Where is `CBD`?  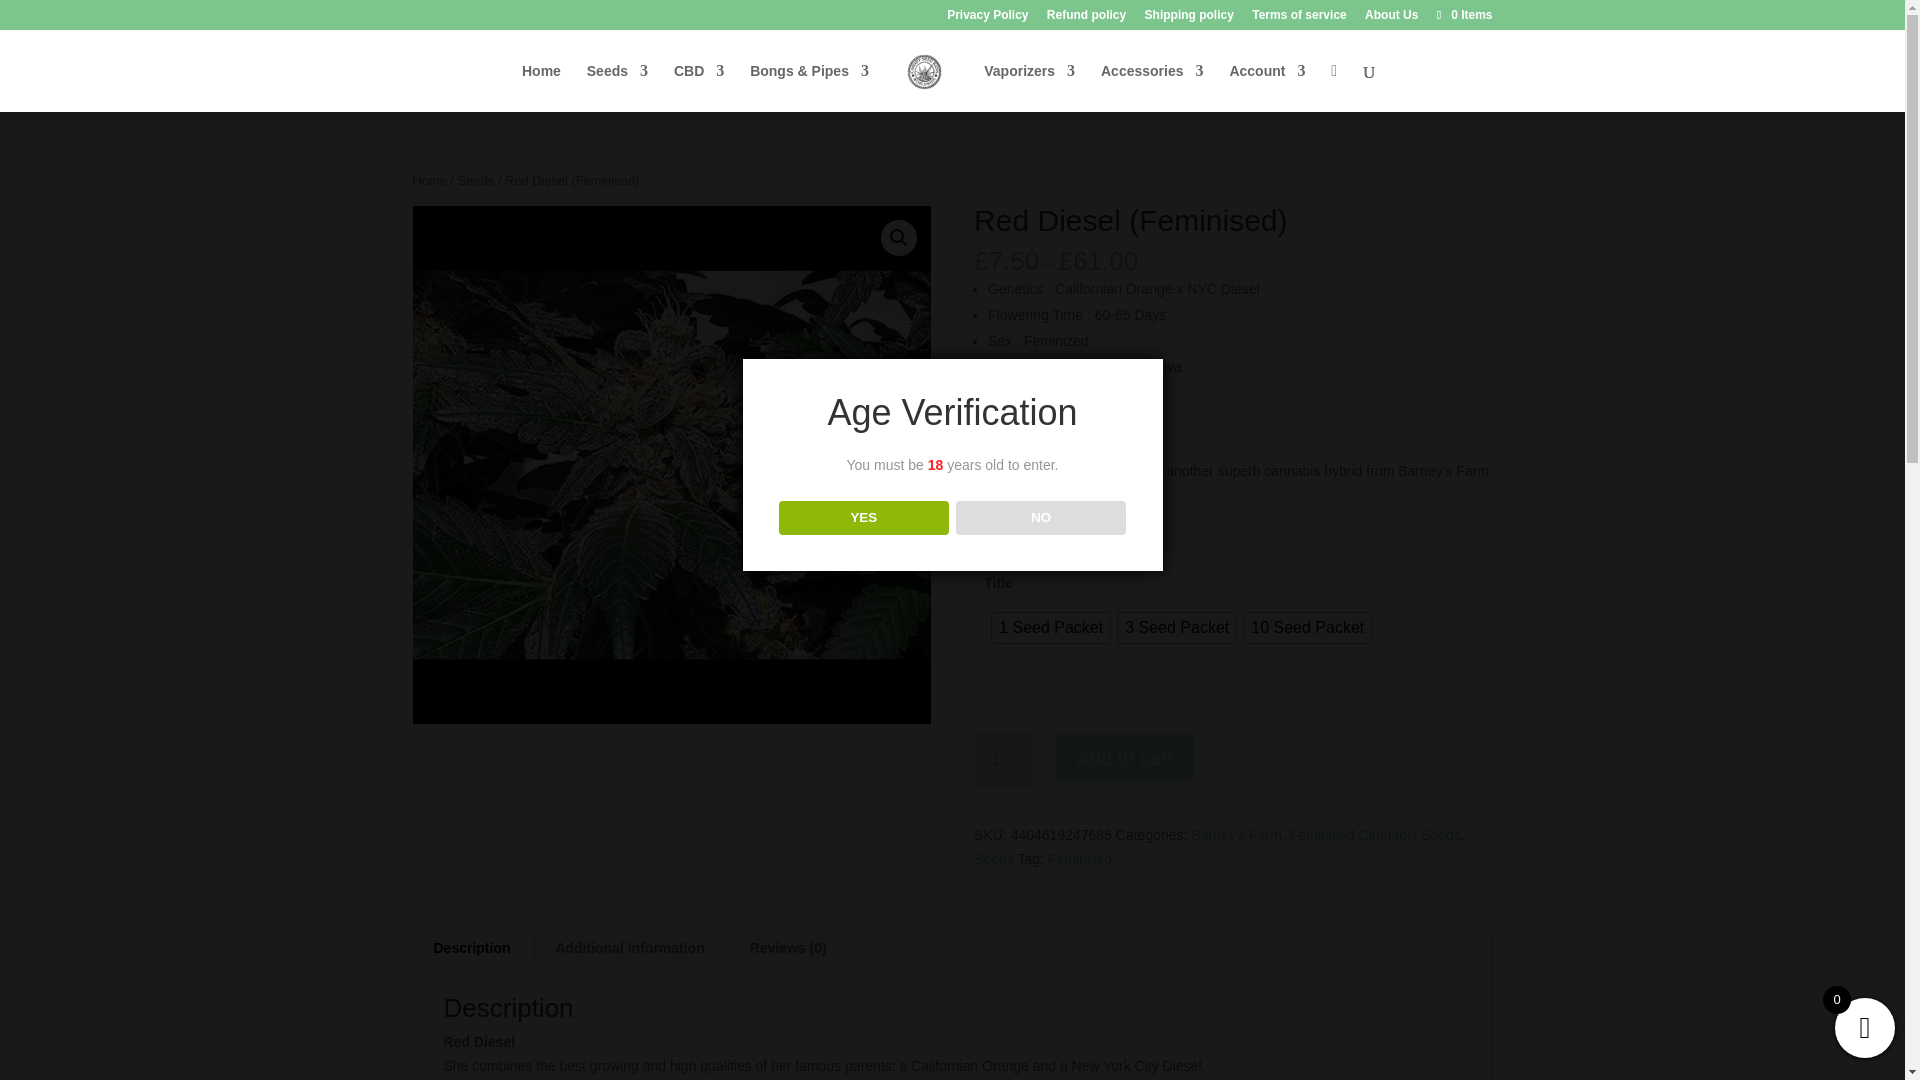 CBD is located at coordinates (698, 87).